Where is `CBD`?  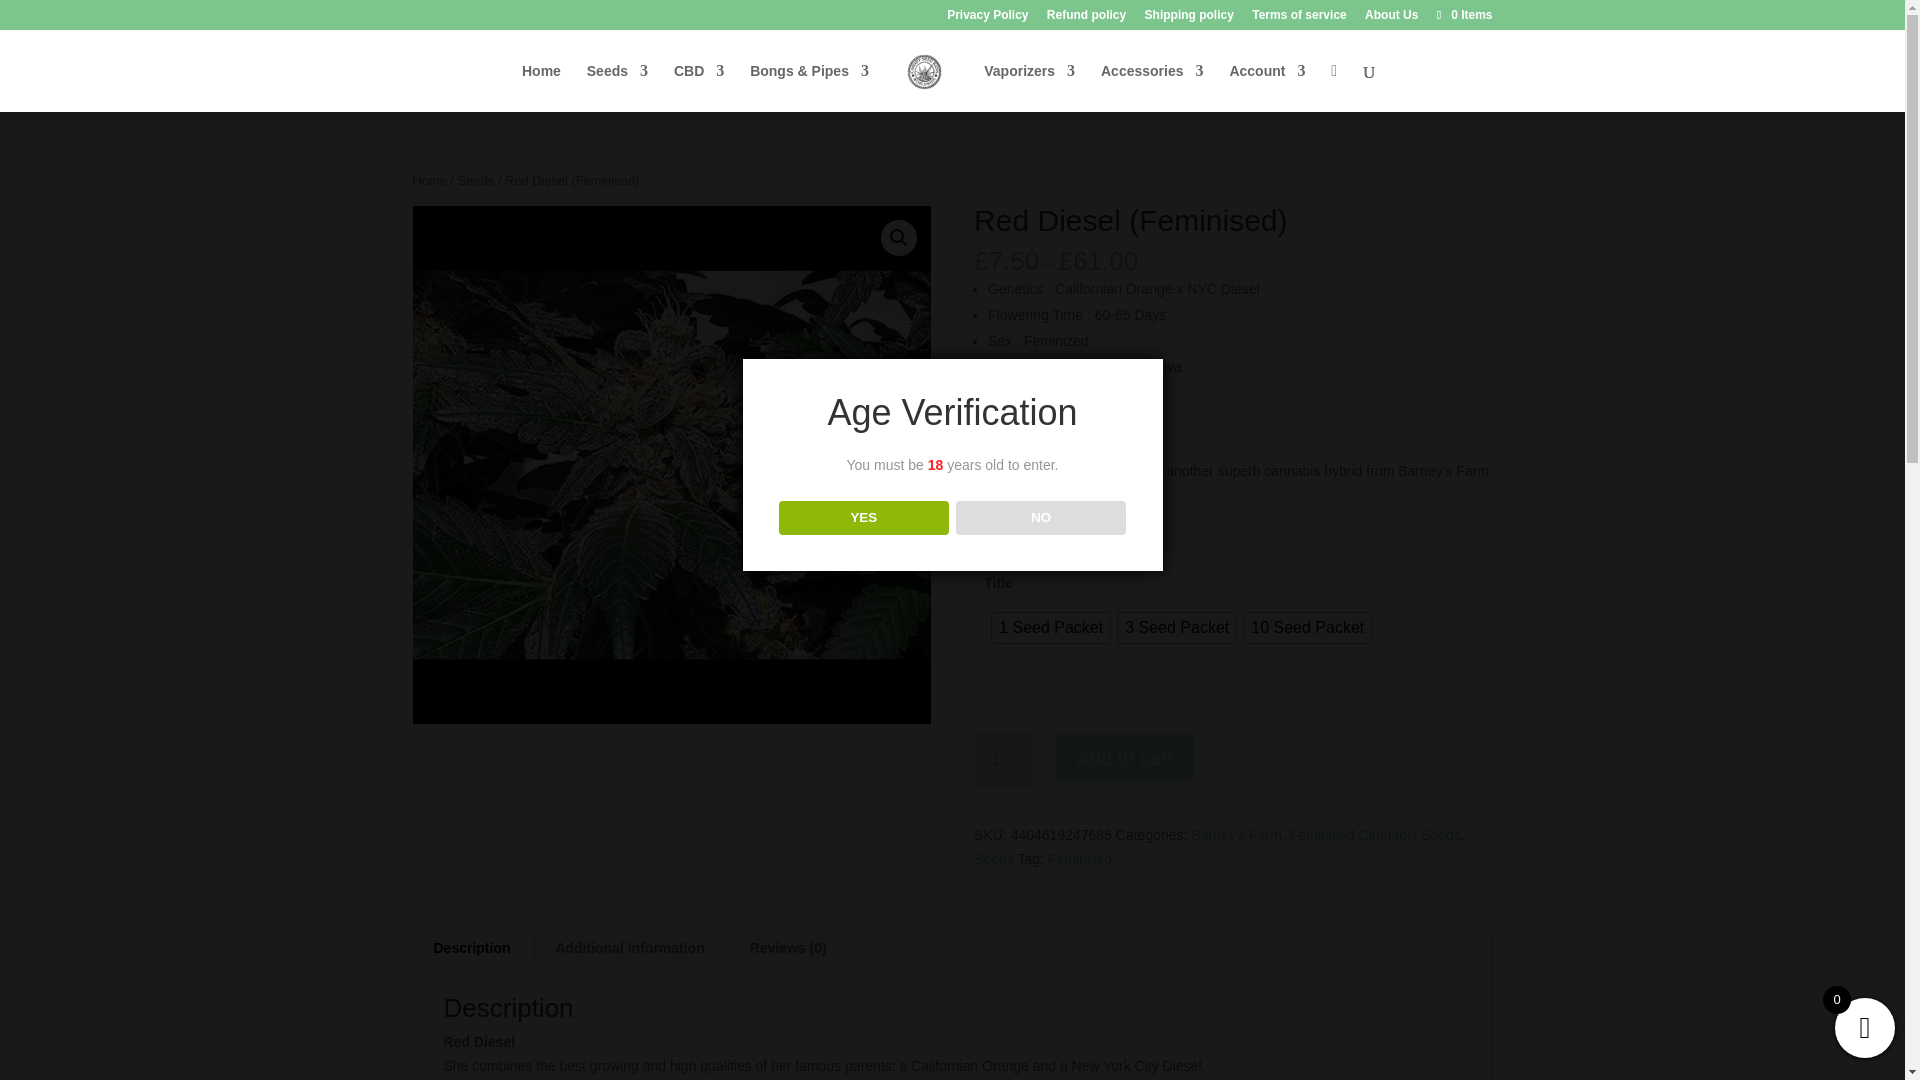 CBD is located at coordinates (698, 87).